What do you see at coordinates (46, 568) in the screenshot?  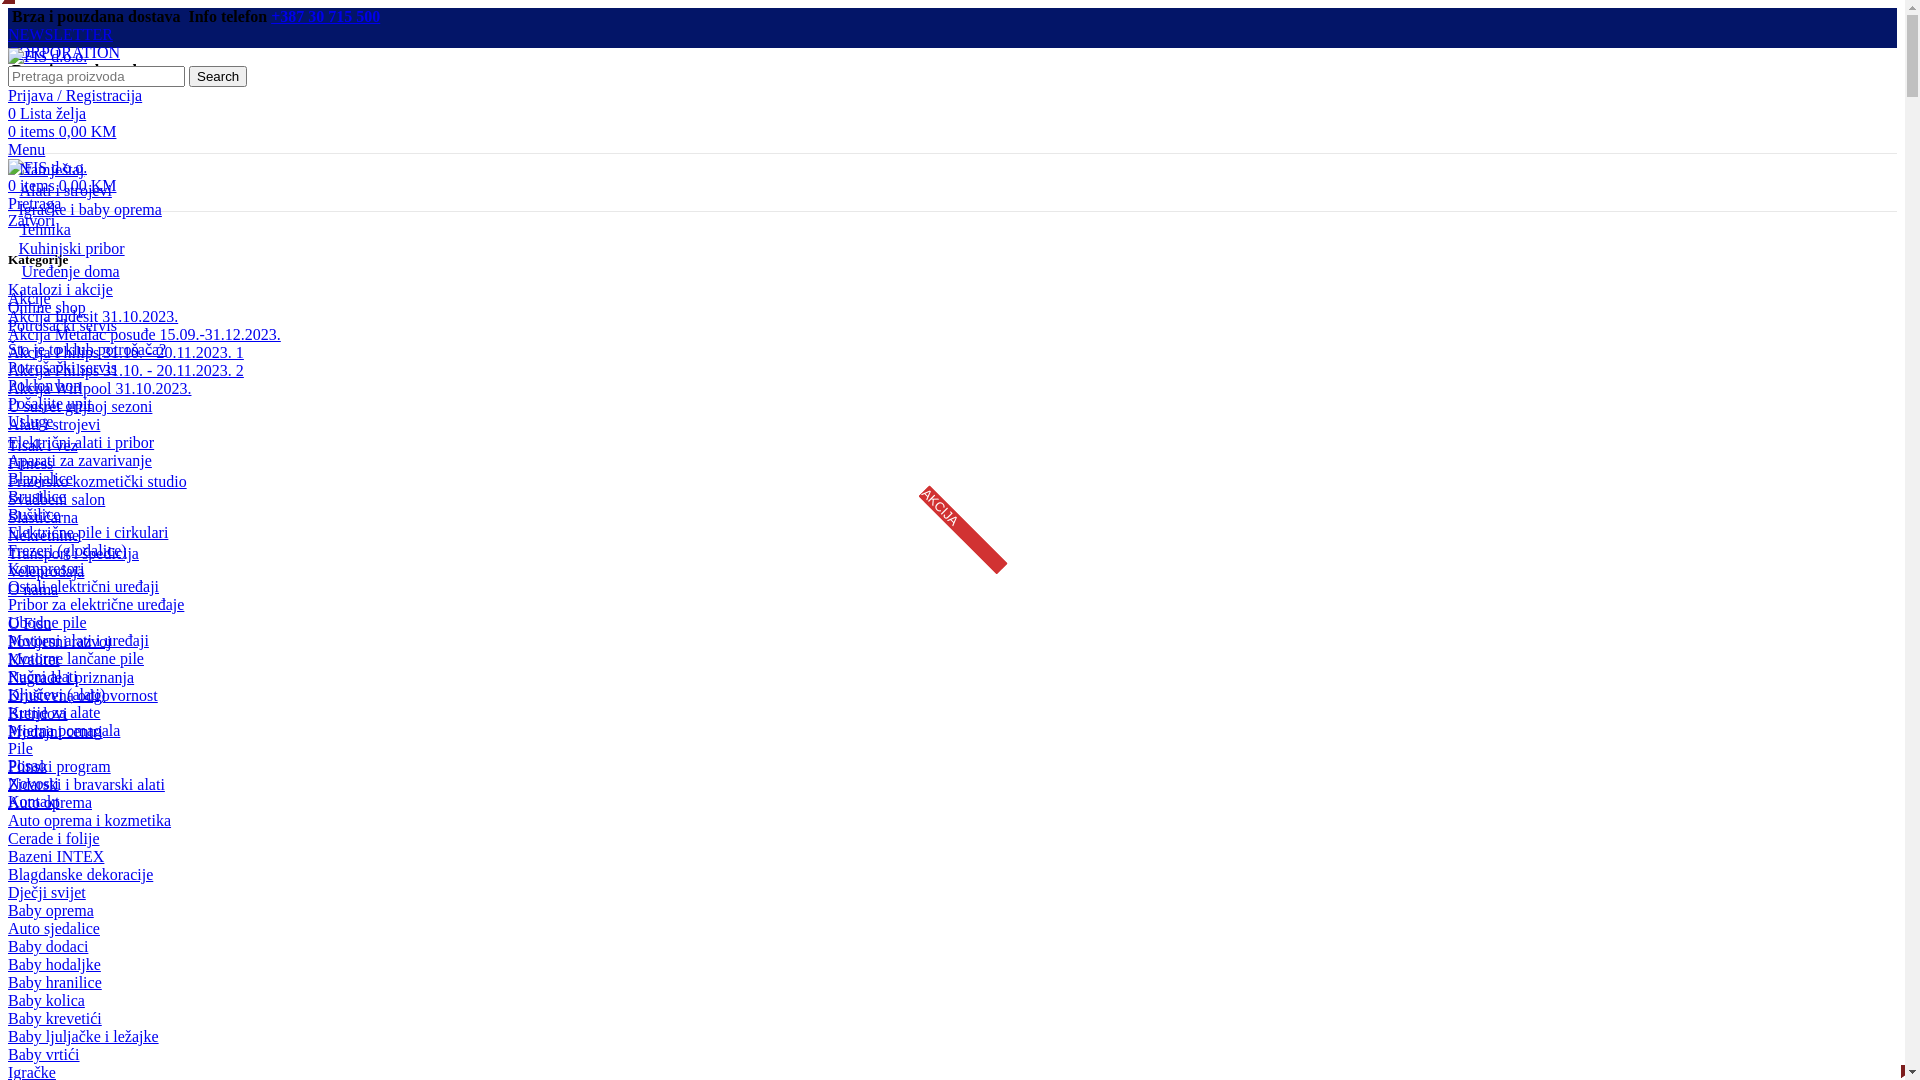 I see `Kompresori` at bounding box center [46, 568].